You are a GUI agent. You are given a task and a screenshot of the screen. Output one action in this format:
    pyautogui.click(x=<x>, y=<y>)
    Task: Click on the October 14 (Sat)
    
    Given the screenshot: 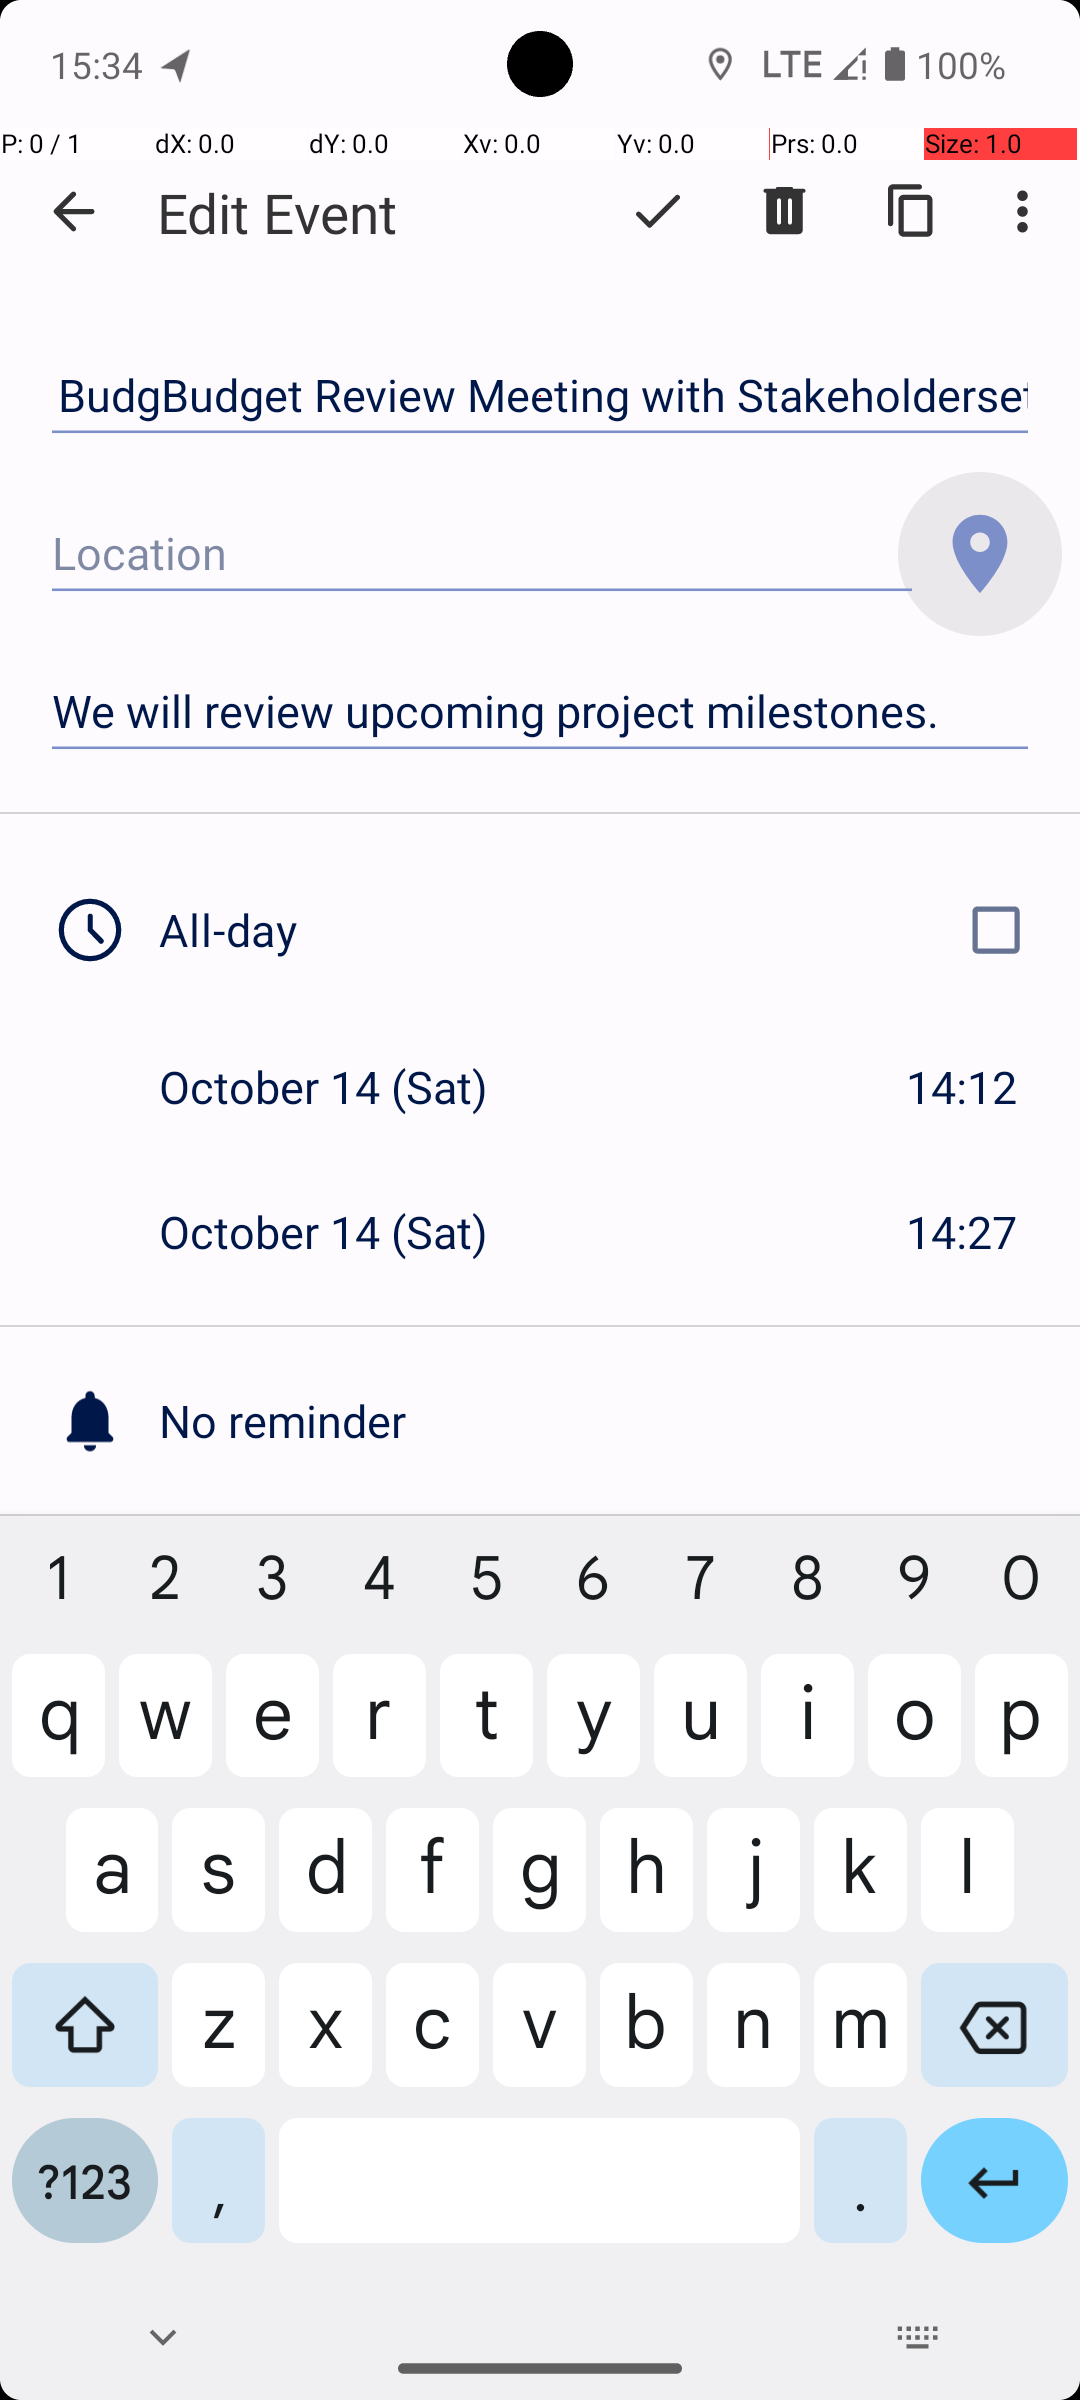 What is the action you would take?
    pyautogui.click(x=344, y=1086)
    